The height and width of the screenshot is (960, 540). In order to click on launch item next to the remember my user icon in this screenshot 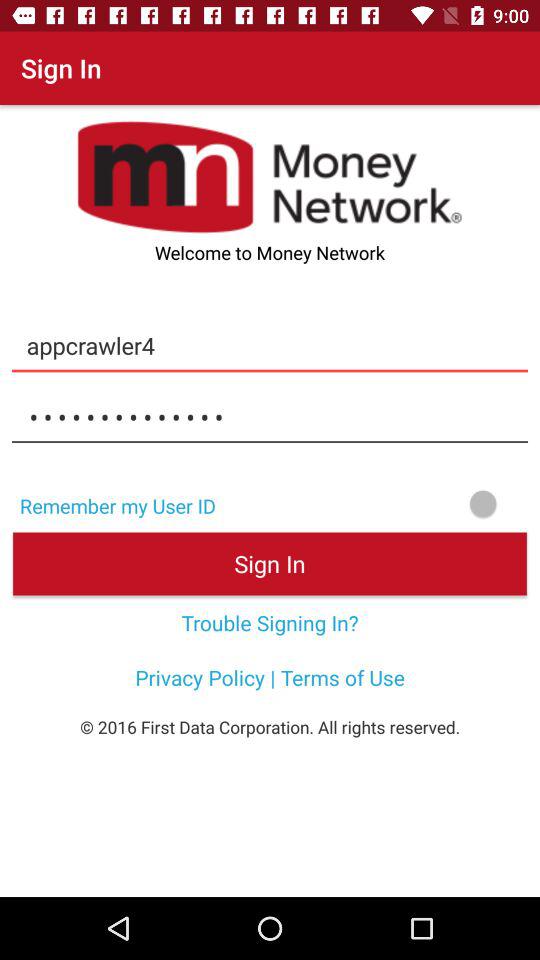, I will do `click(384, 504)`.